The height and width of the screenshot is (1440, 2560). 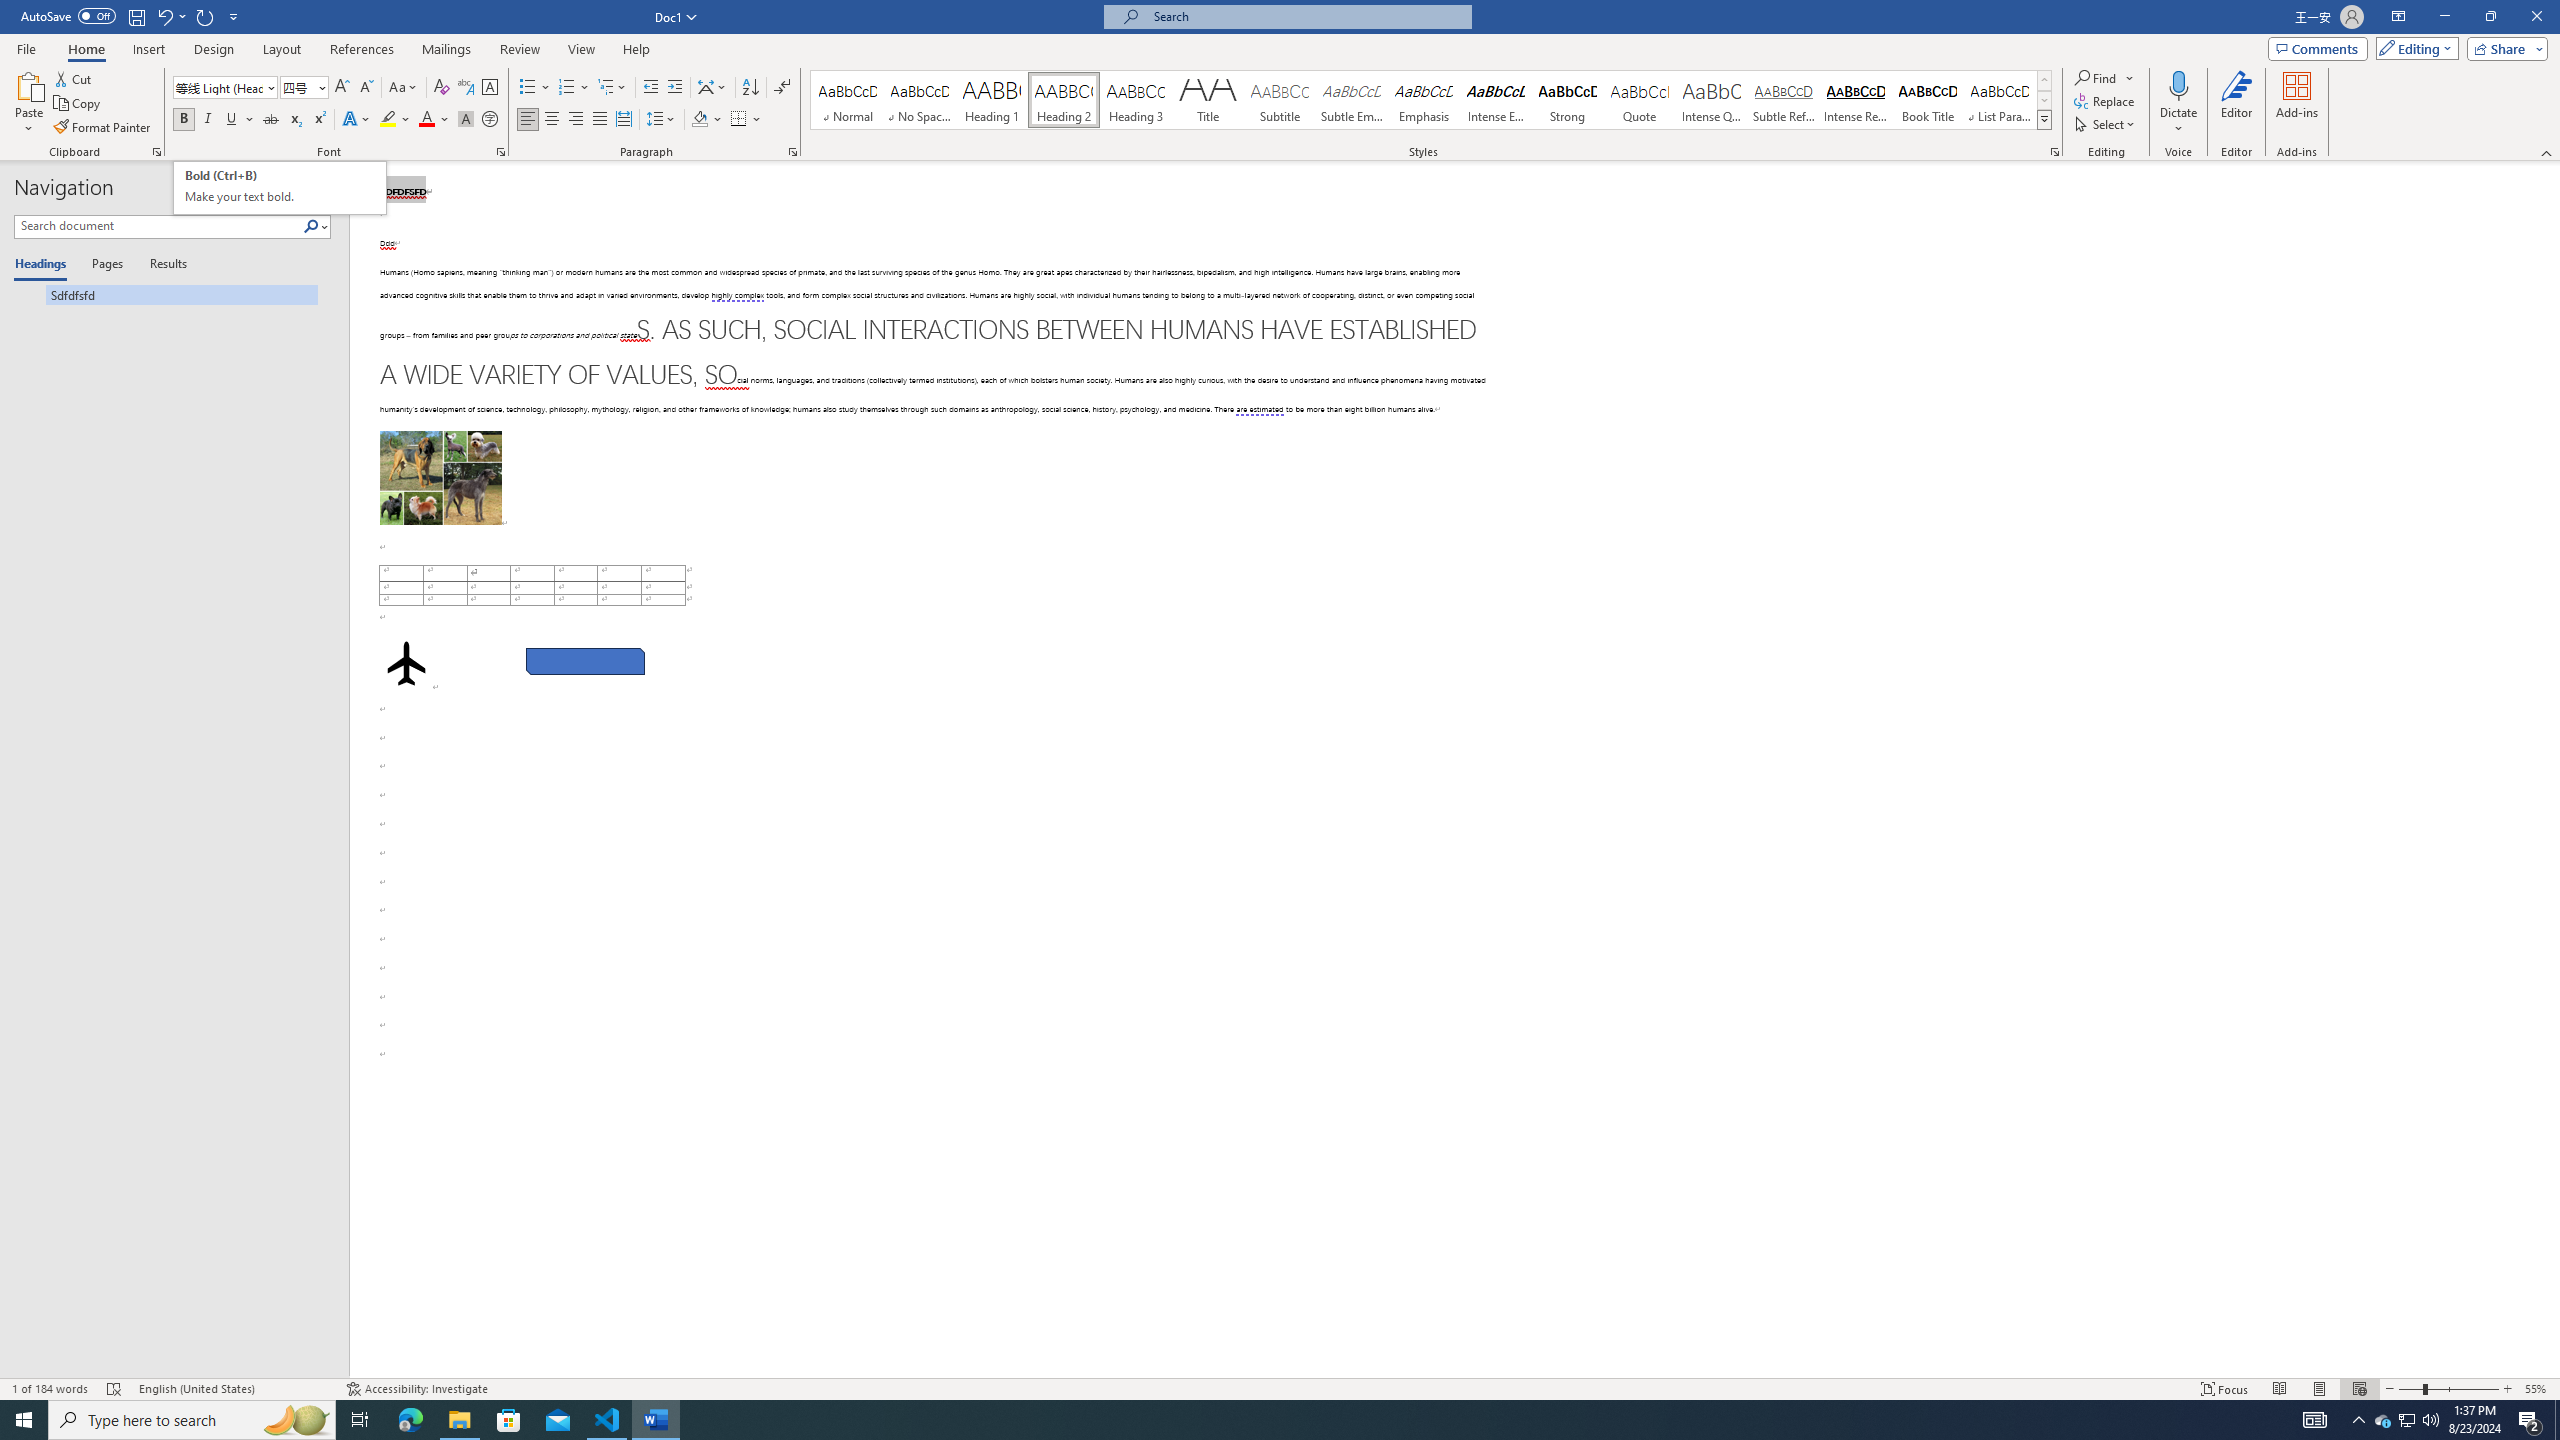 I want to click on Strikethrough, so click(x=271, y=120).